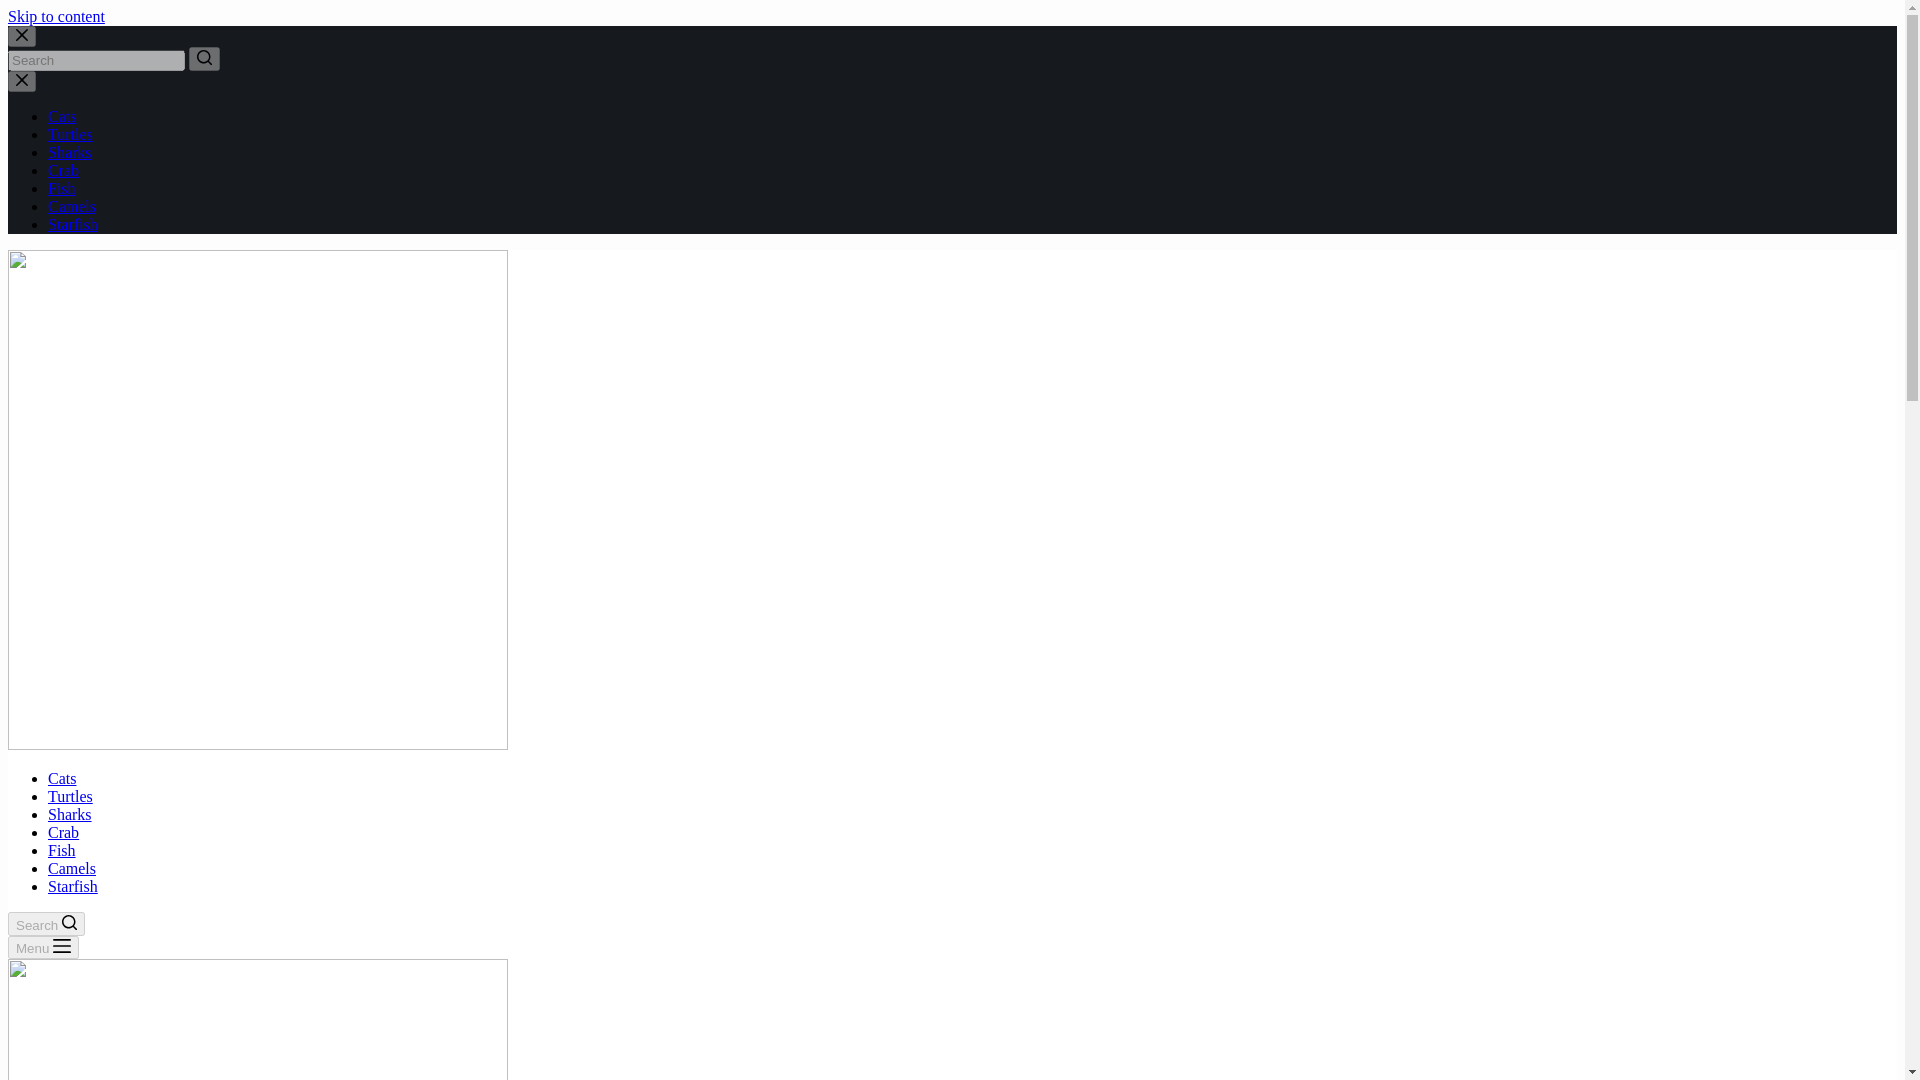  What do you see at coordinates (62, 850) in the screenshot?
I see `Fish` at bounding box center [62, 850].